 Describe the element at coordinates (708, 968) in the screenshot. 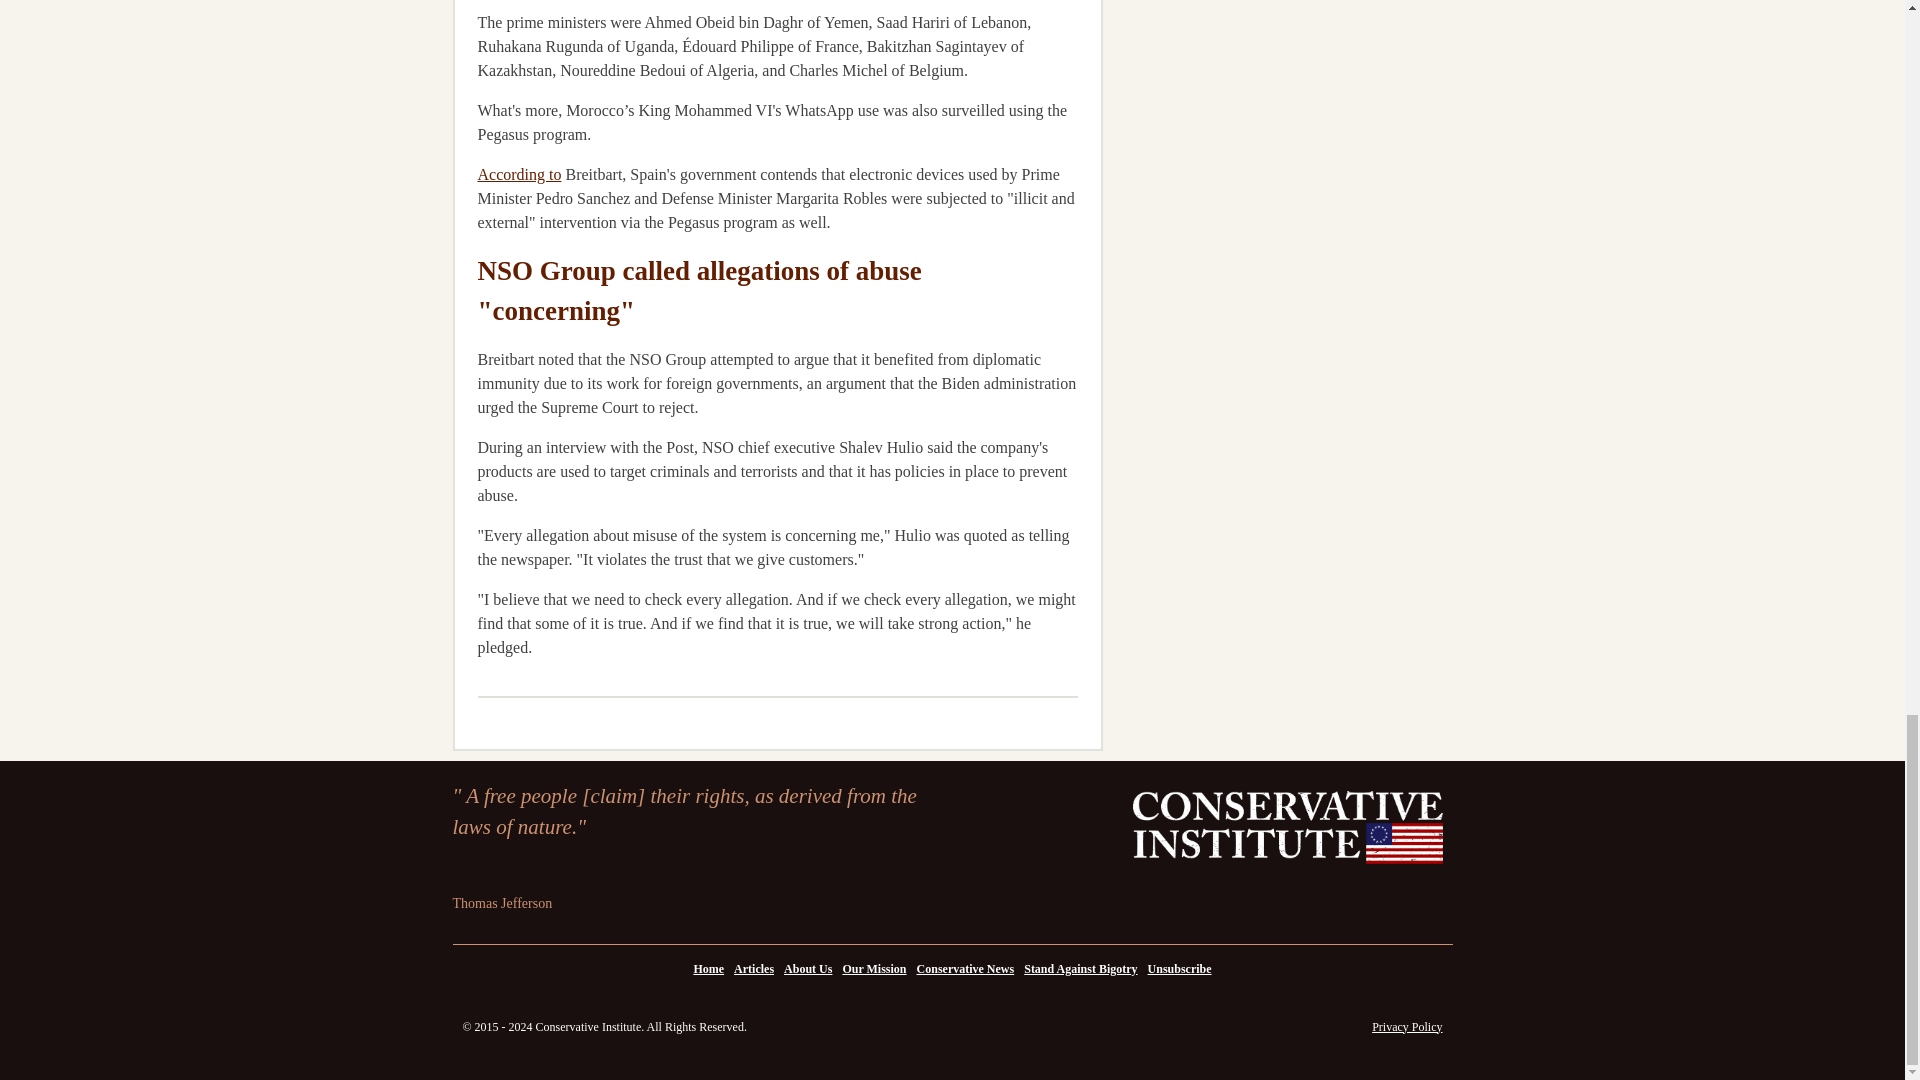

I see `Home` at that location.